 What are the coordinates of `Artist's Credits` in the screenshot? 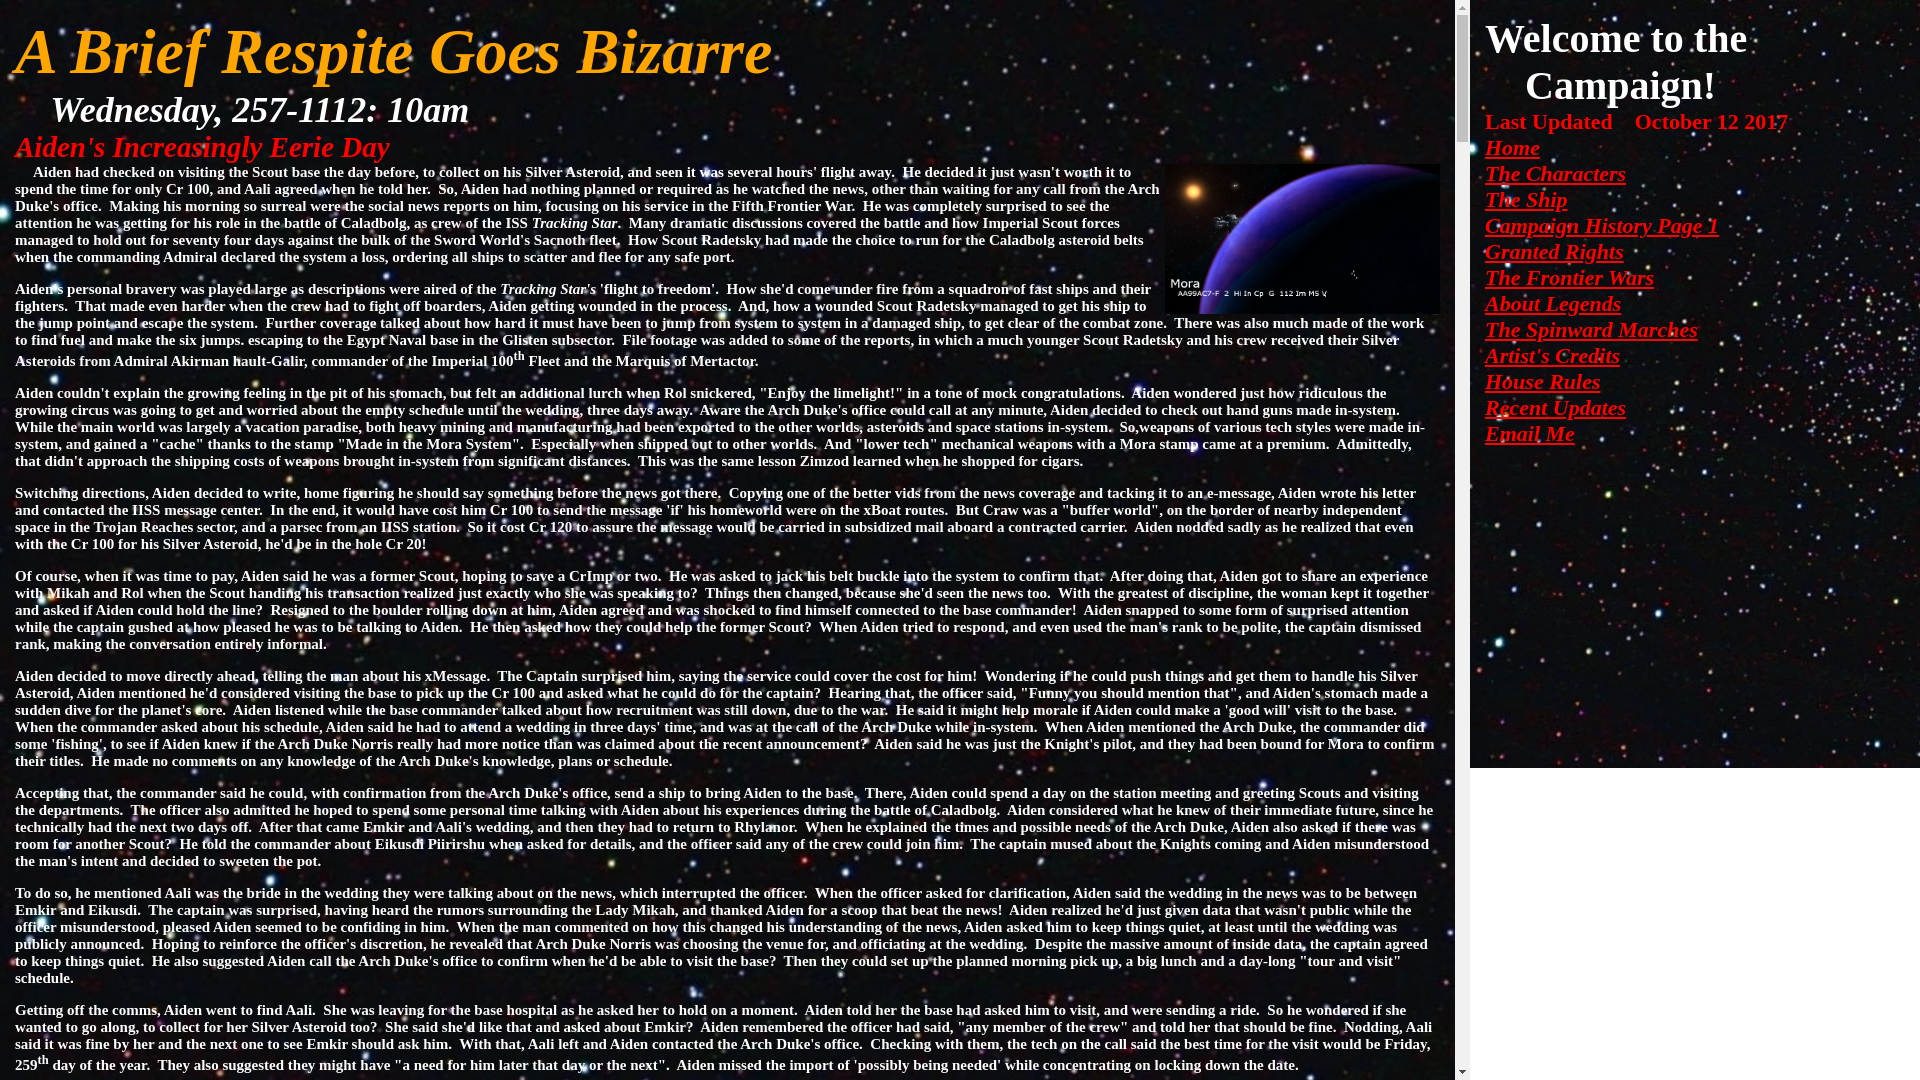 It's located at (1552, 356).